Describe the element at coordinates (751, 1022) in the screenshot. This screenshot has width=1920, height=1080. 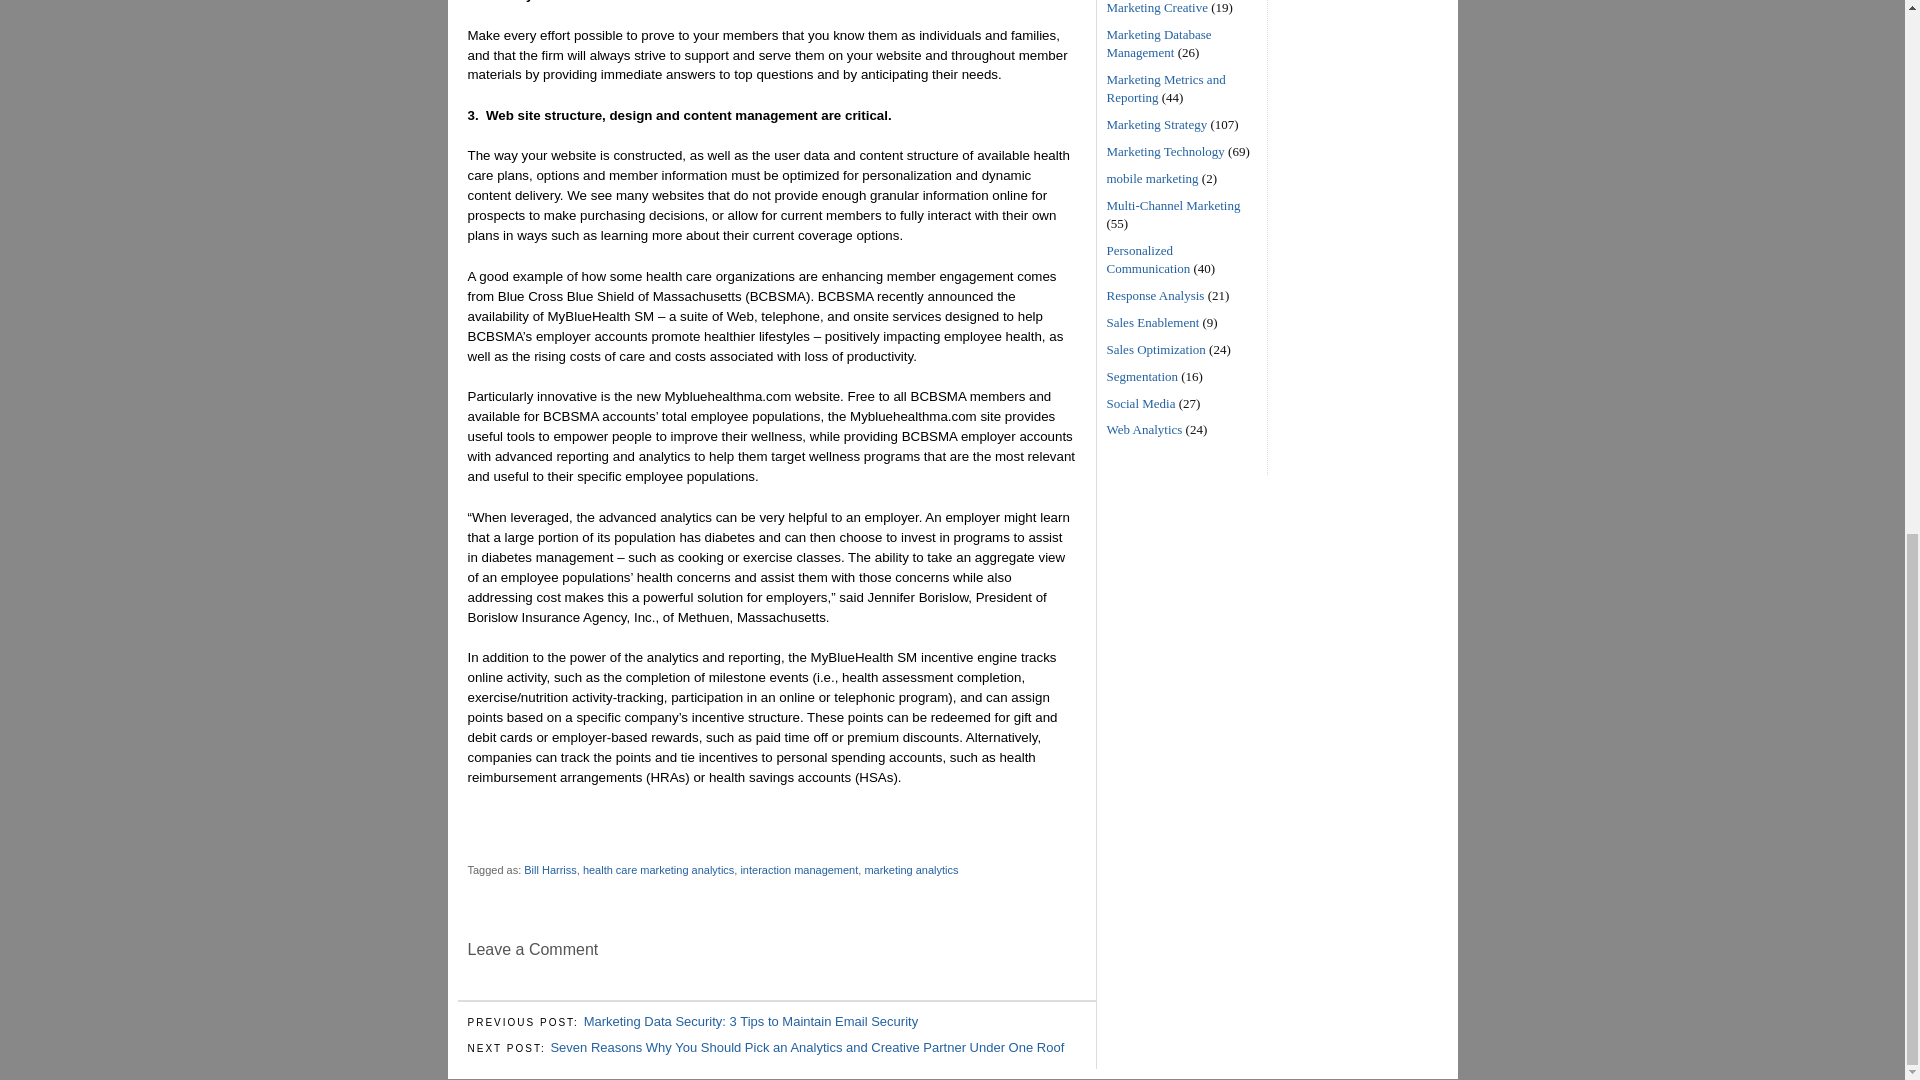
I see `Marketing Data Security: 3 Tips to Maintain Email Security` at that location.